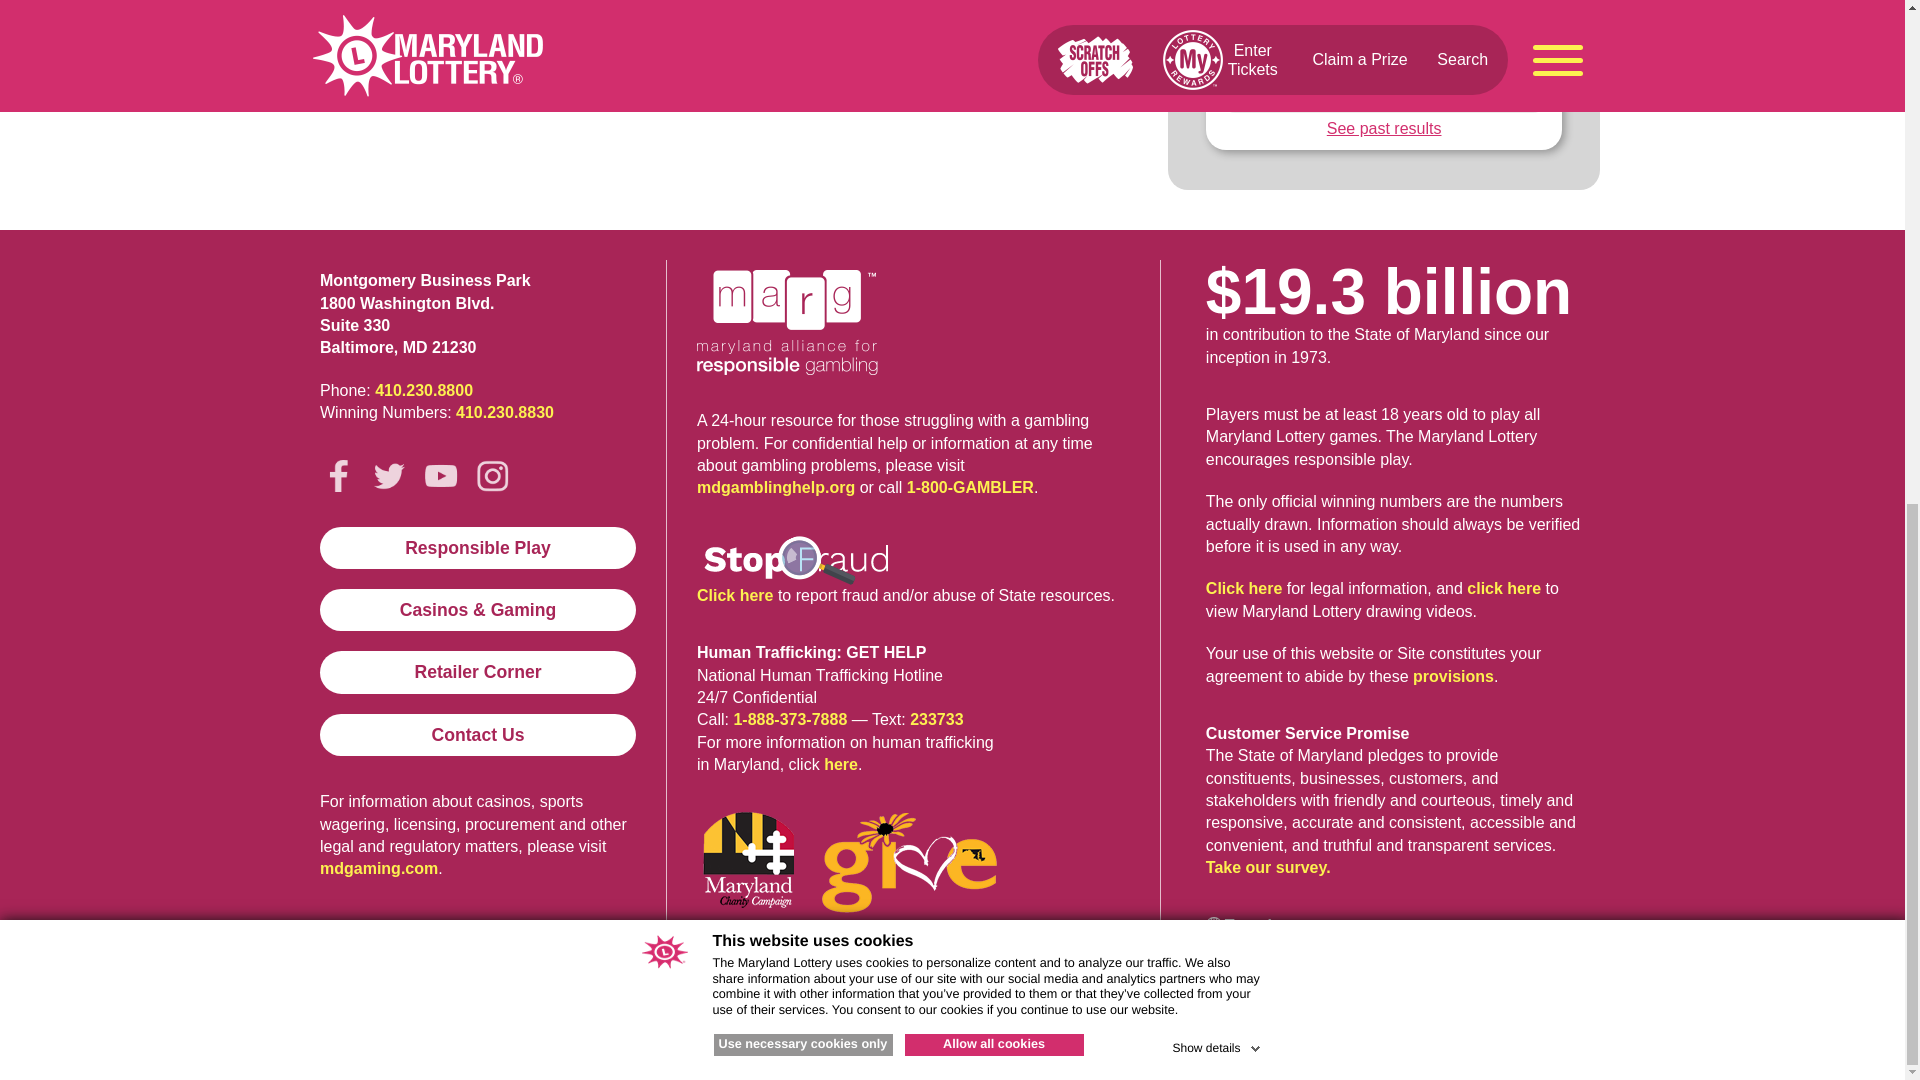 The height and width of the screenshot is (1080, 1920). I want to click on Show details, so click(1217, 102).